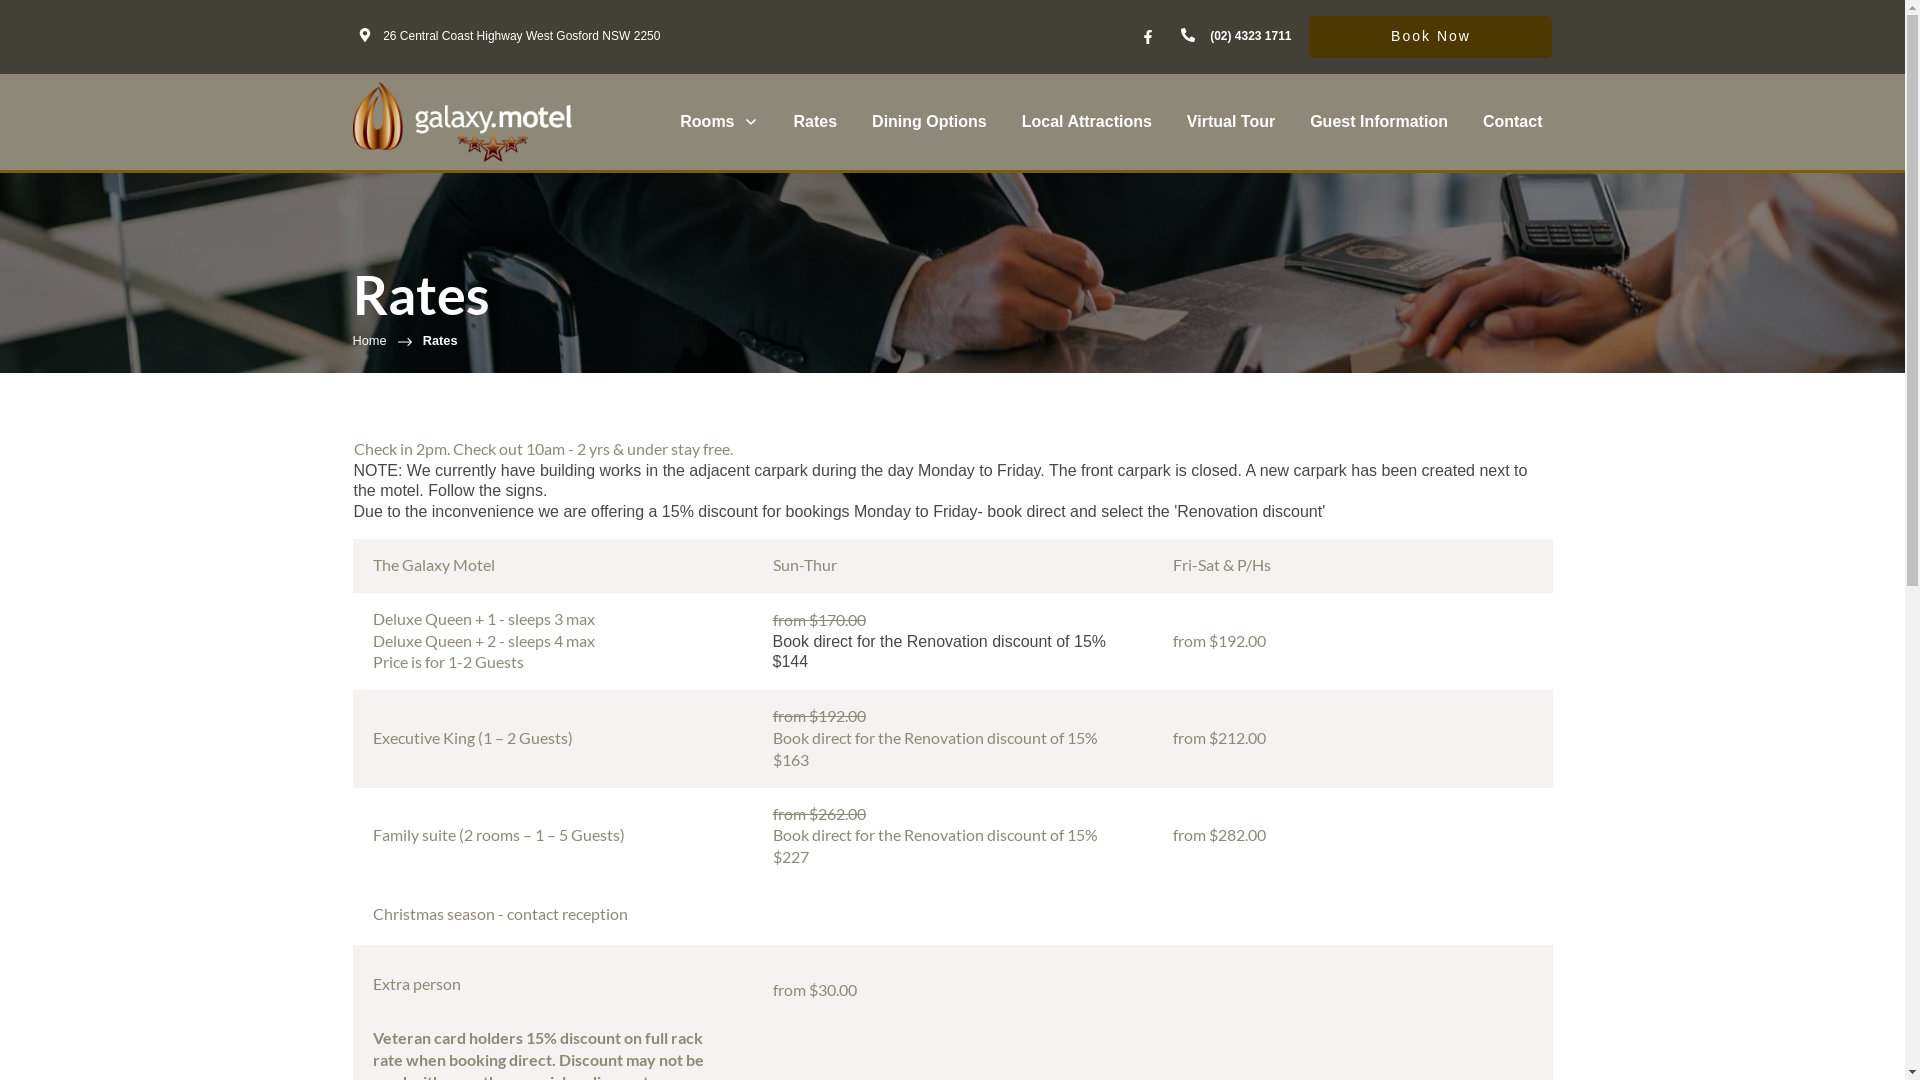  What do you see at coordinates (1379, 122) in the screenshot?
I see `Guest Information` at bounding box center [1379, 122].